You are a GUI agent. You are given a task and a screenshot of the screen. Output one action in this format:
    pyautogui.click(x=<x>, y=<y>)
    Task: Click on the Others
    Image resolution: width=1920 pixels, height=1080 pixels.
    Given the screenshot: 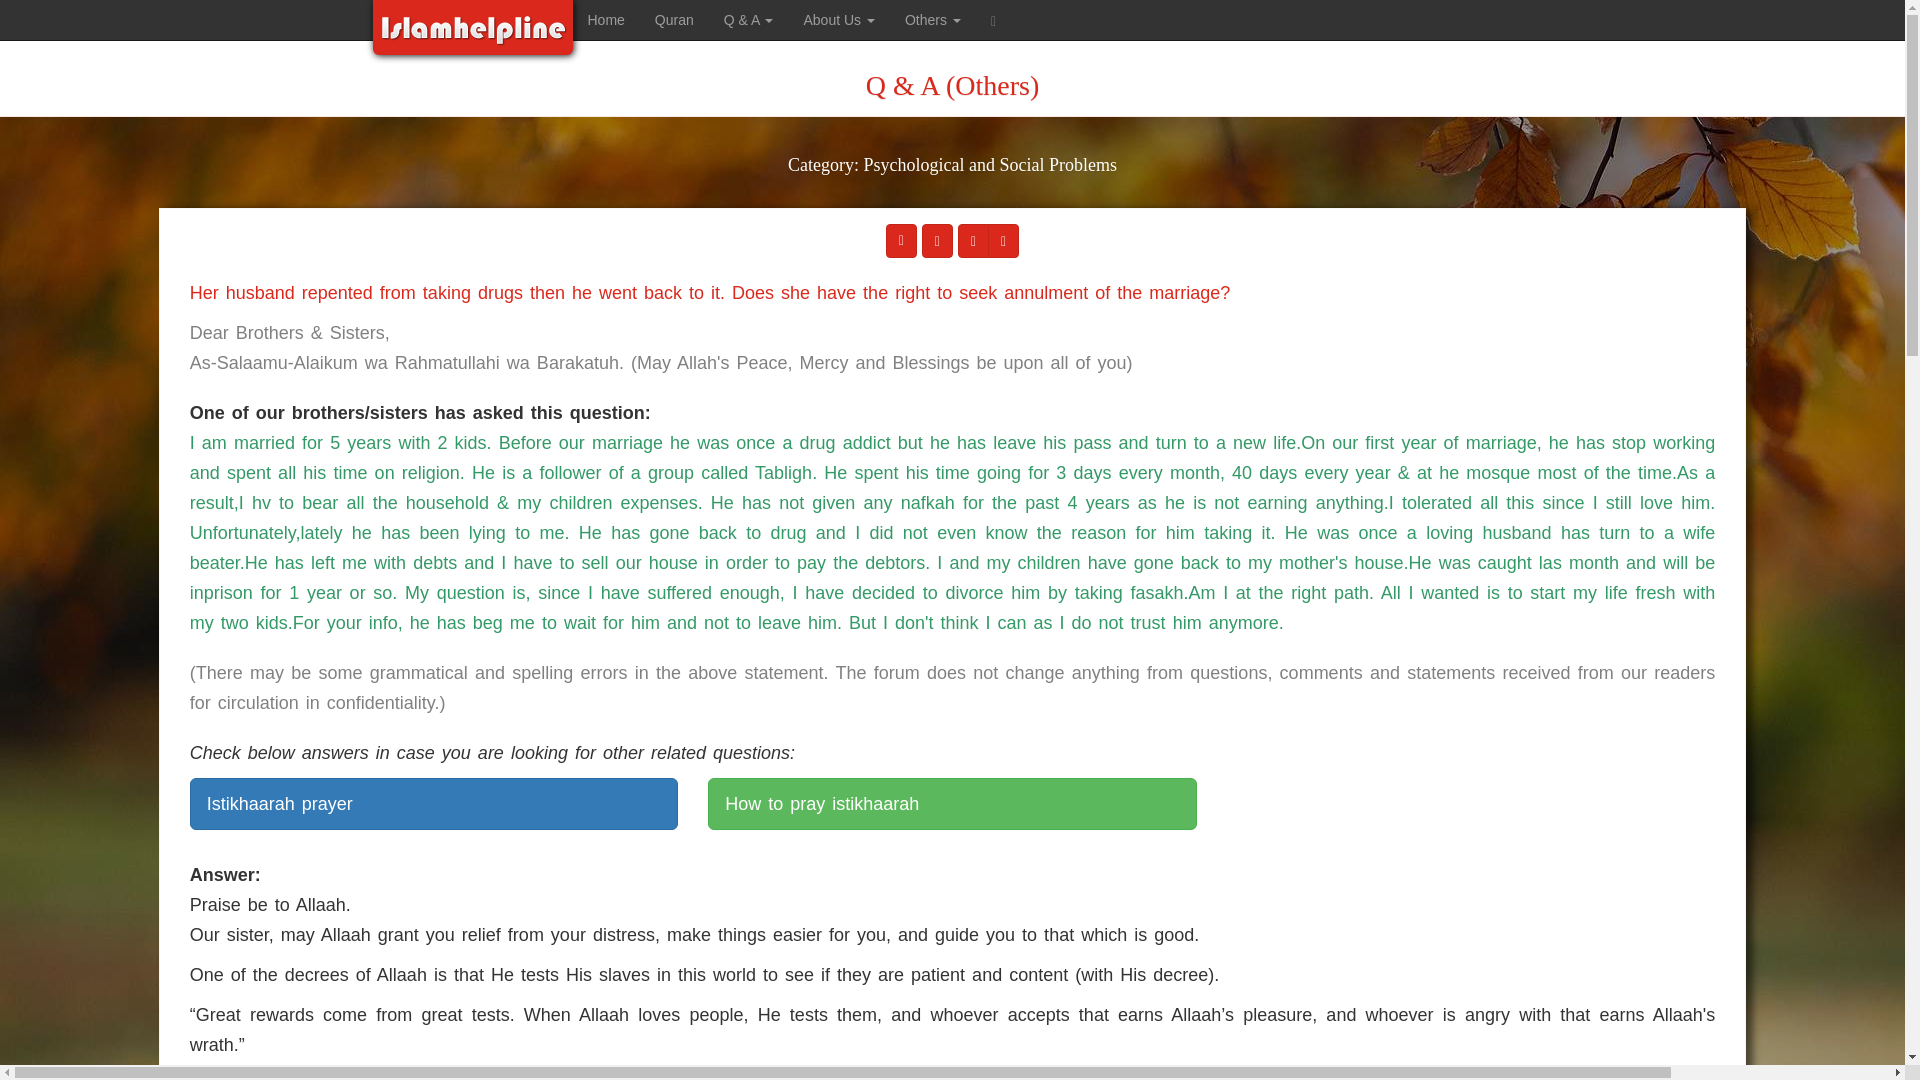 What is the action you would take?
    pyautogui.click(x=932, y=20)
    